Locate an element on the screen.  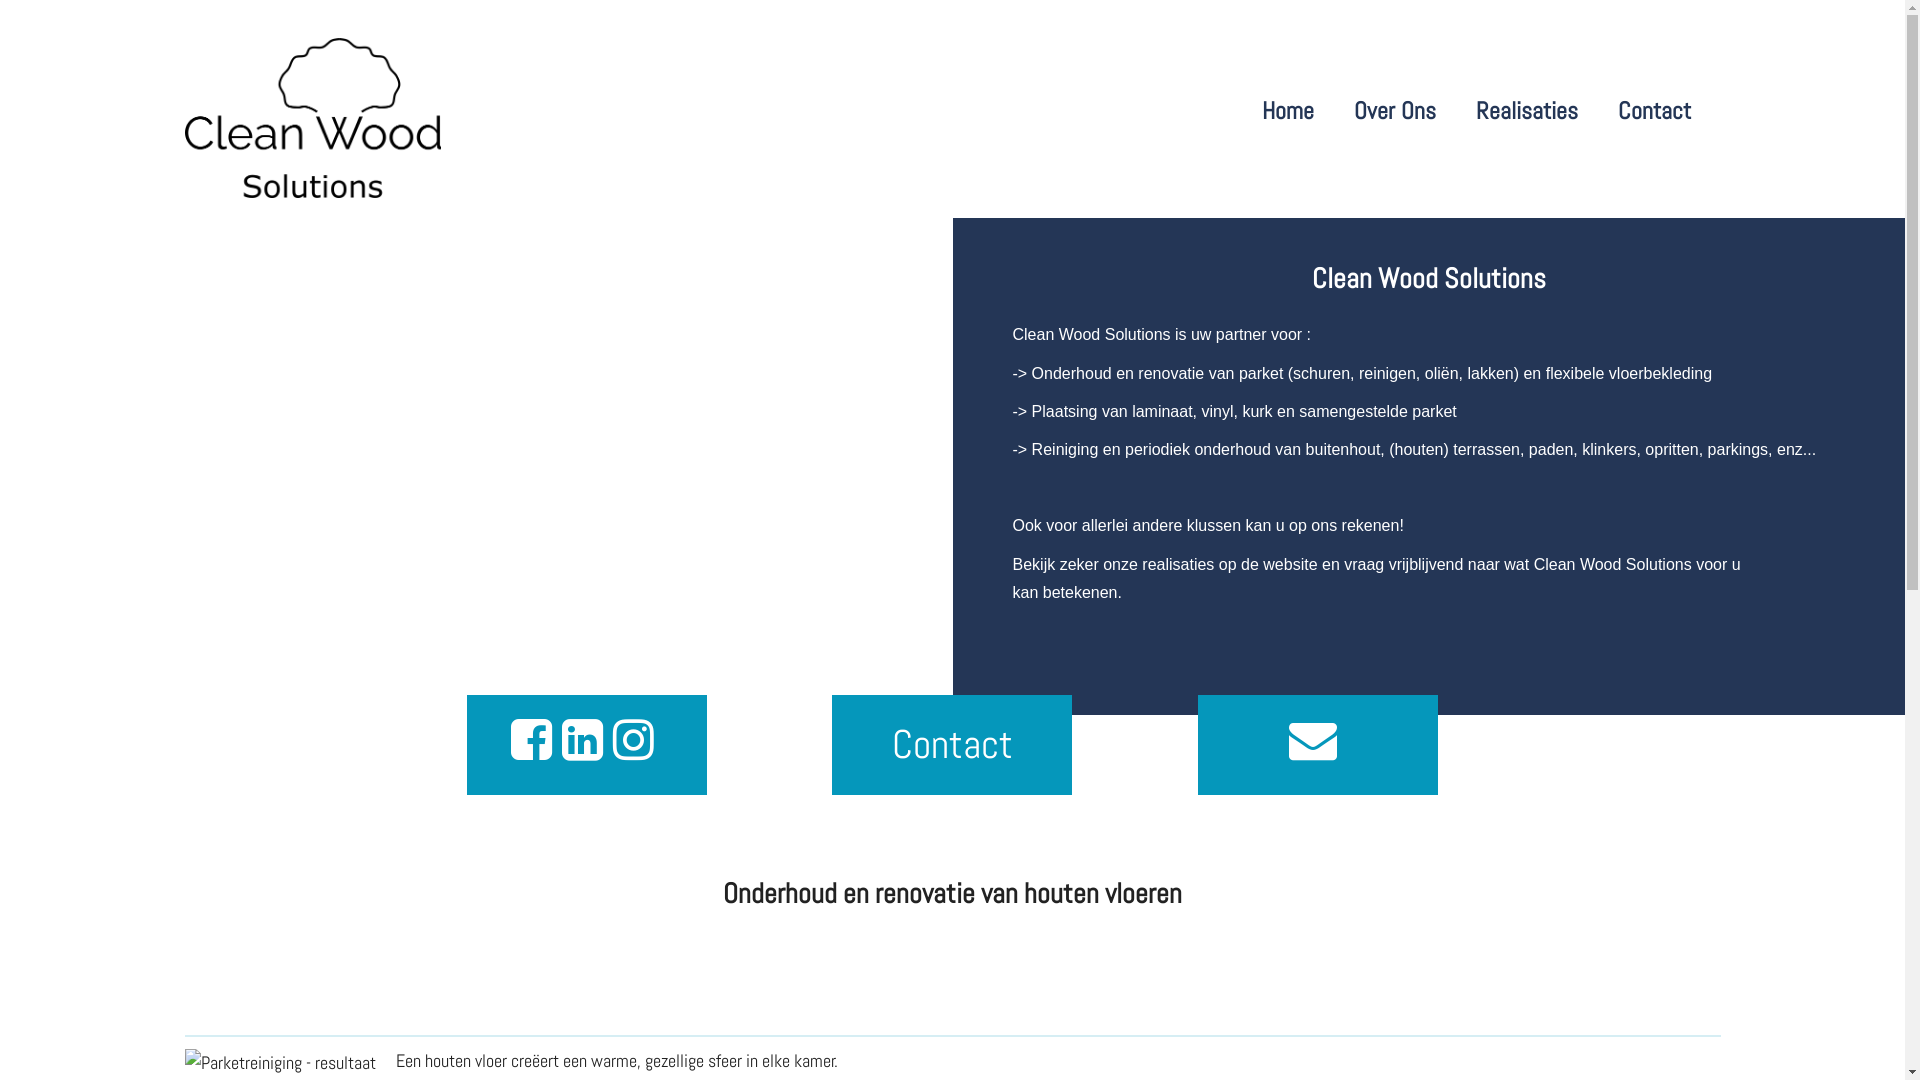
Over Ons is located at coordinates (1395, 110).